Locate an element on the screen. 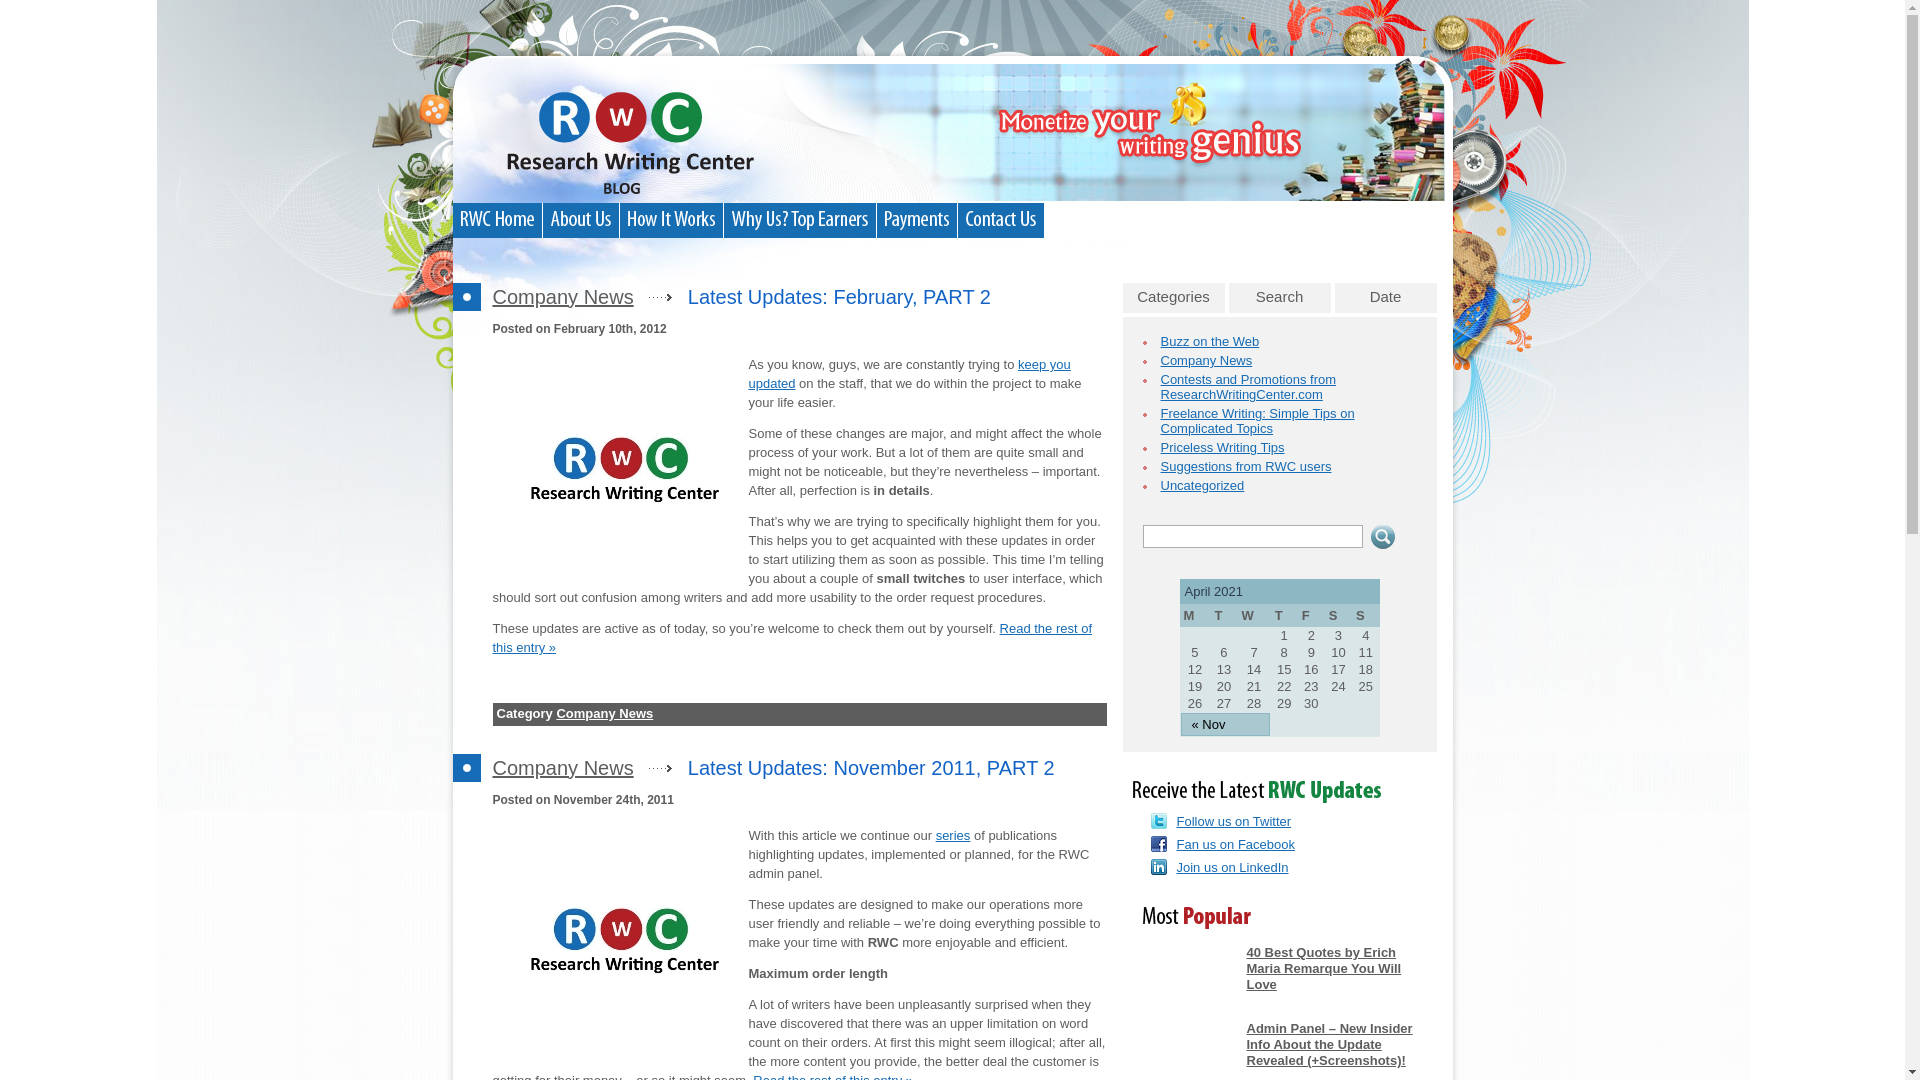 The width and height of the screenshot is (1920, 1080). Latest Updates: February, PART 2 is located at coordinates (838, 296).